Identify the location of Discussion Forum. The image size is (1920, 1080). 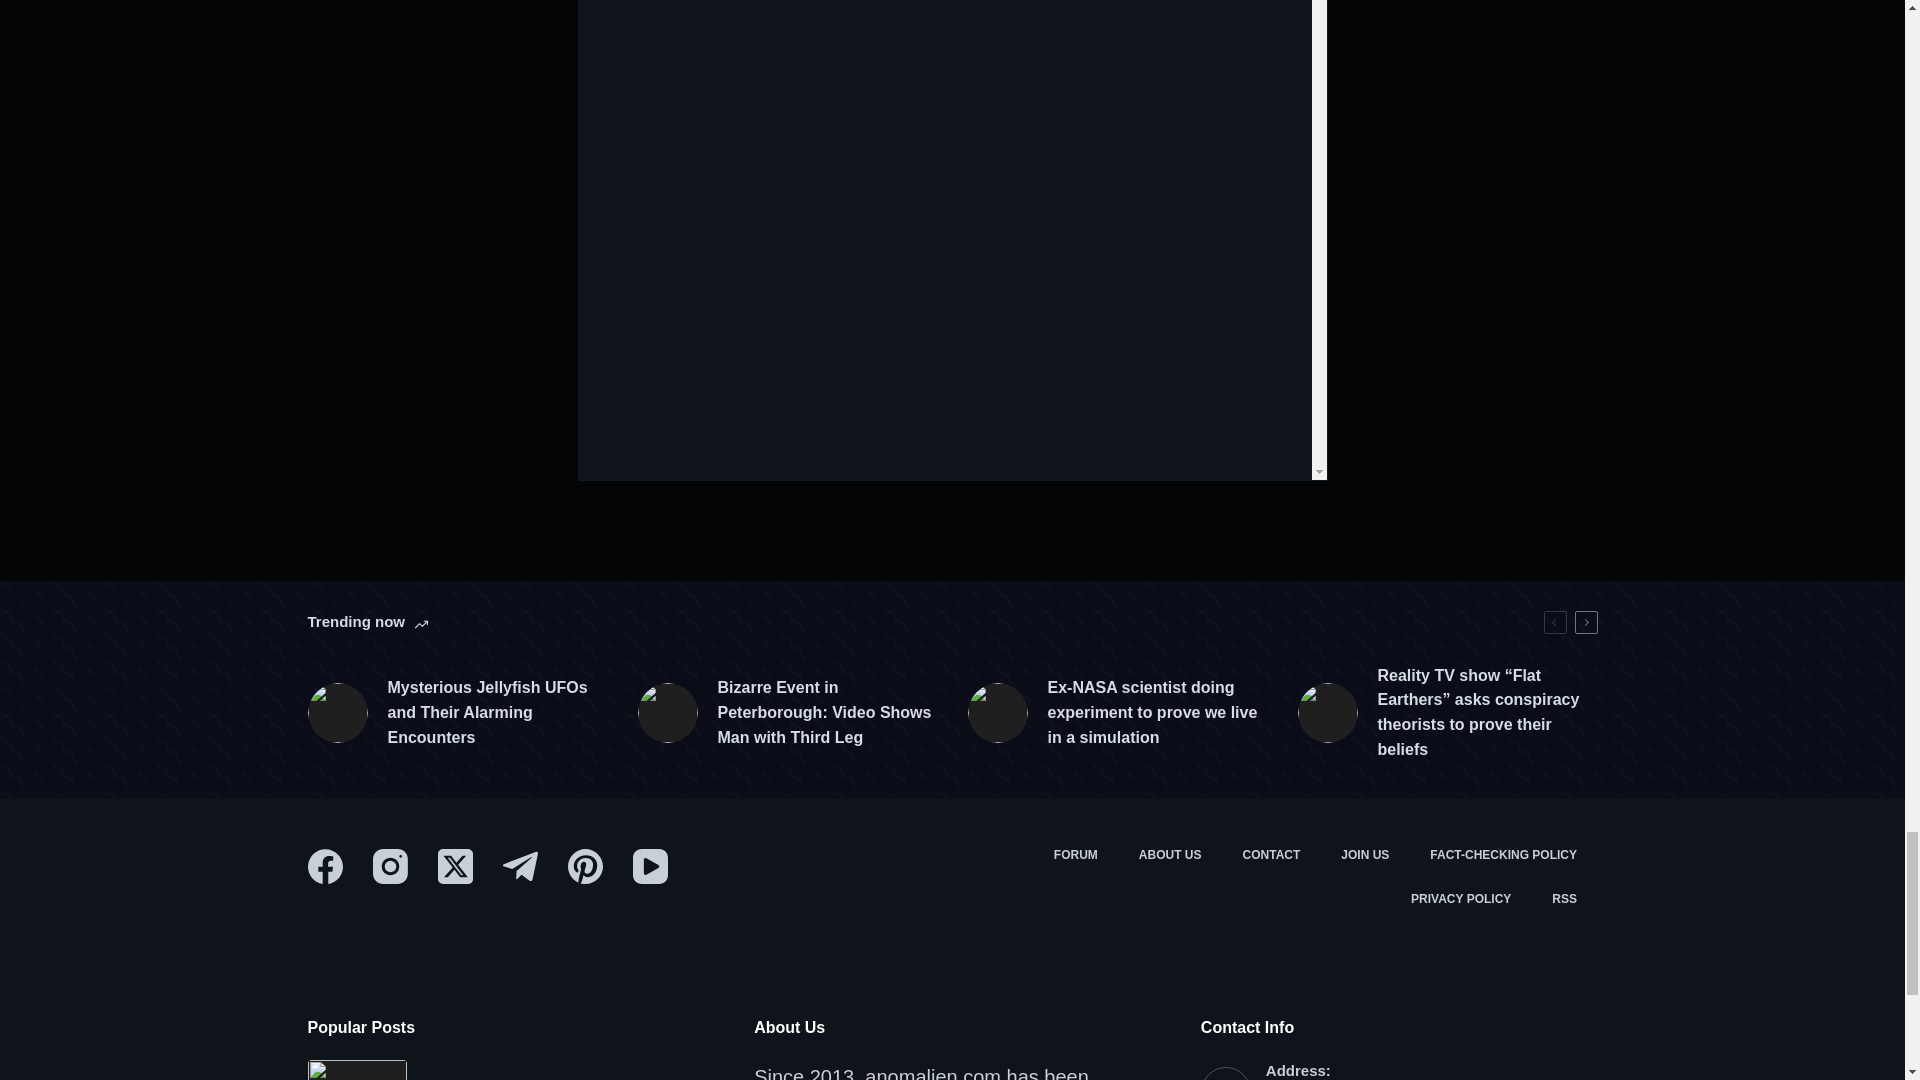
(1074, 856).